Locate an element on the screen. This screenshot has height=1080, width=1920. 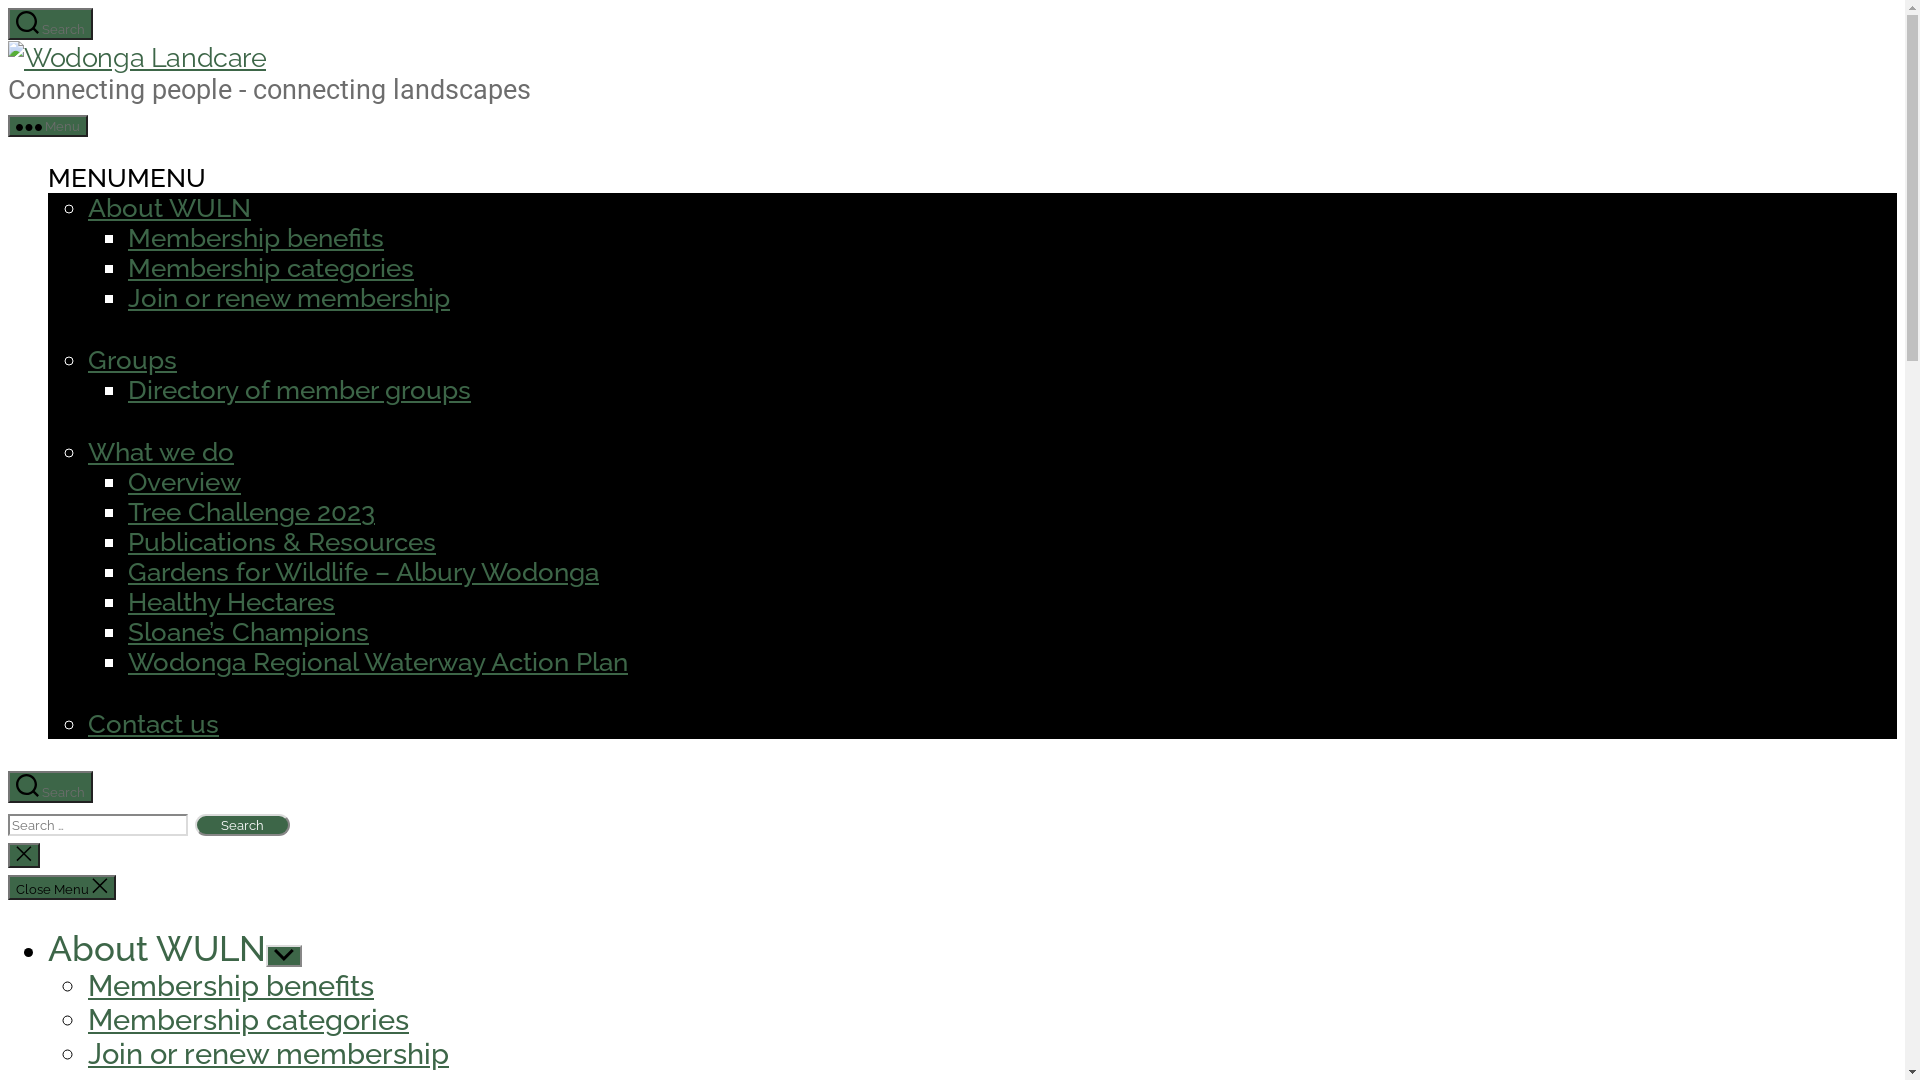
Search is located at coordinates (50, 24).